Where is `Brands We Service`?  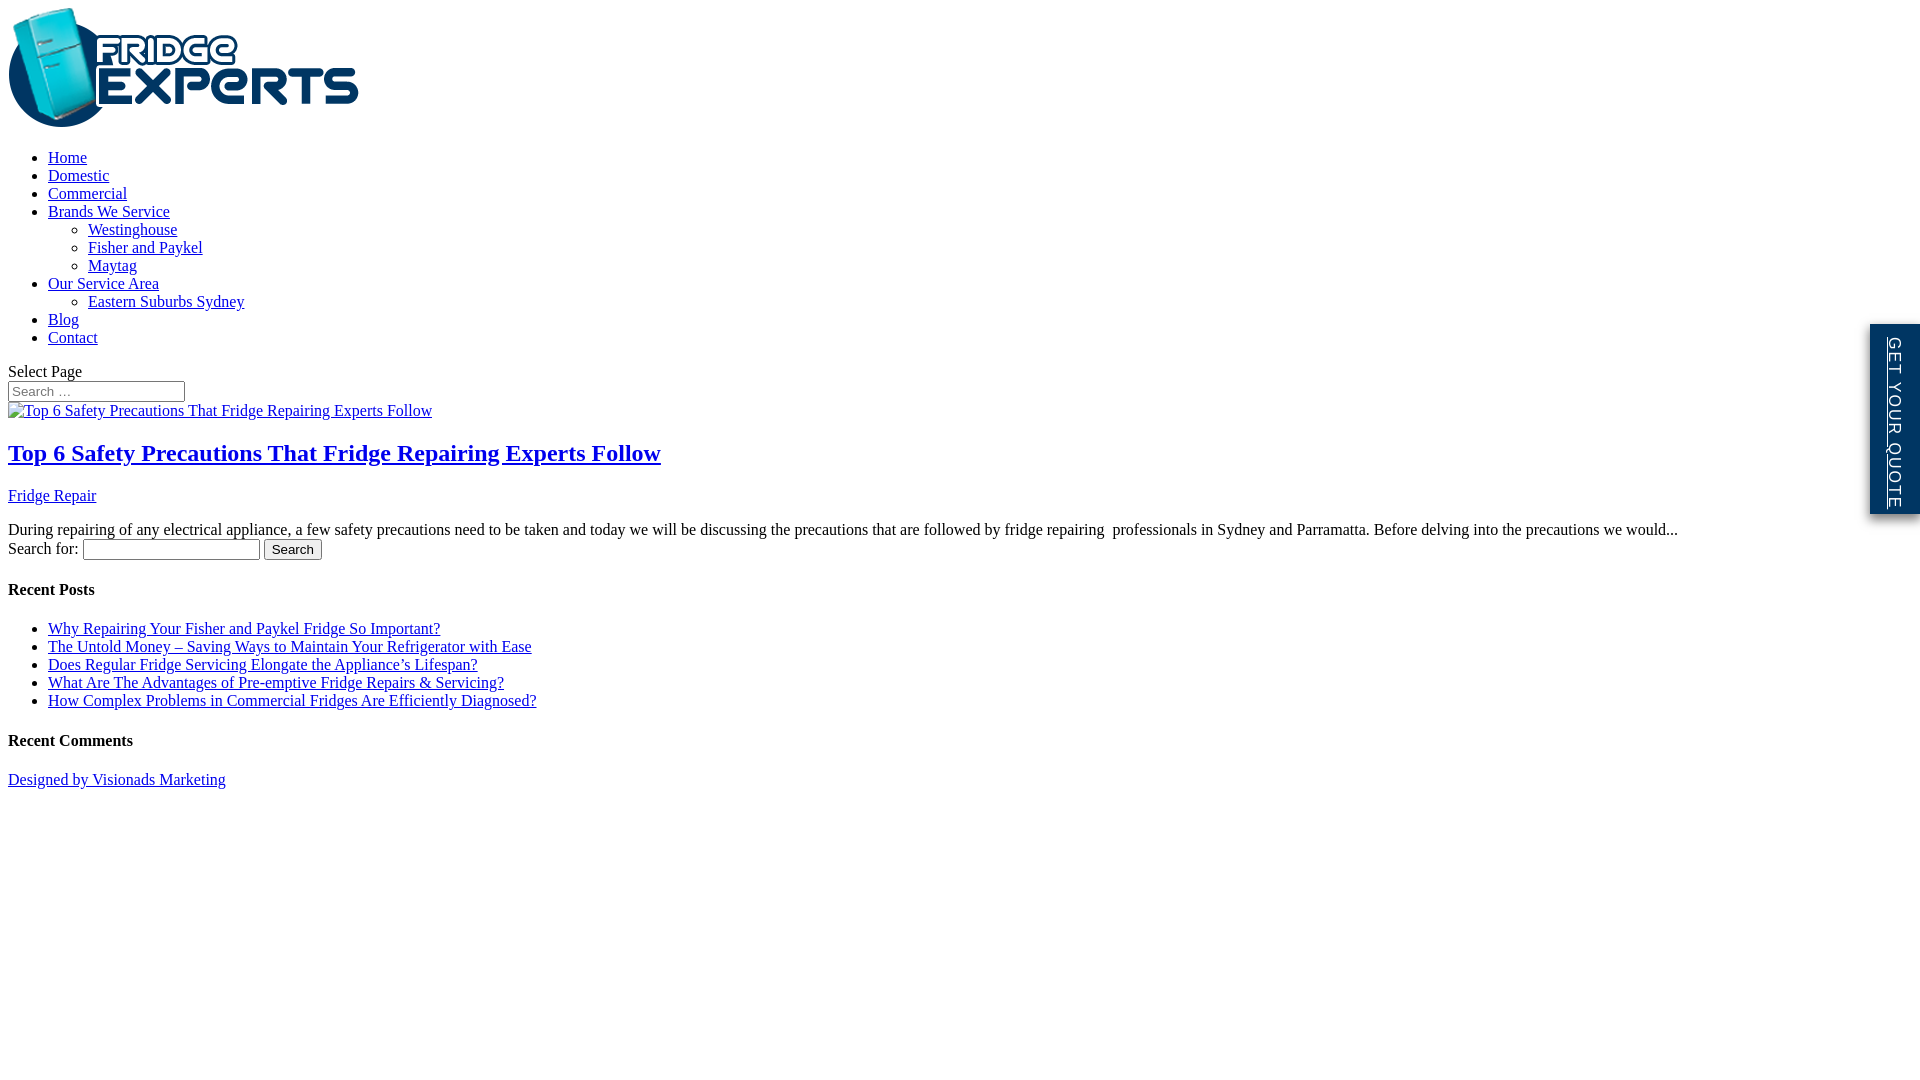
Brands We Service is located at coordinates (109, 212).